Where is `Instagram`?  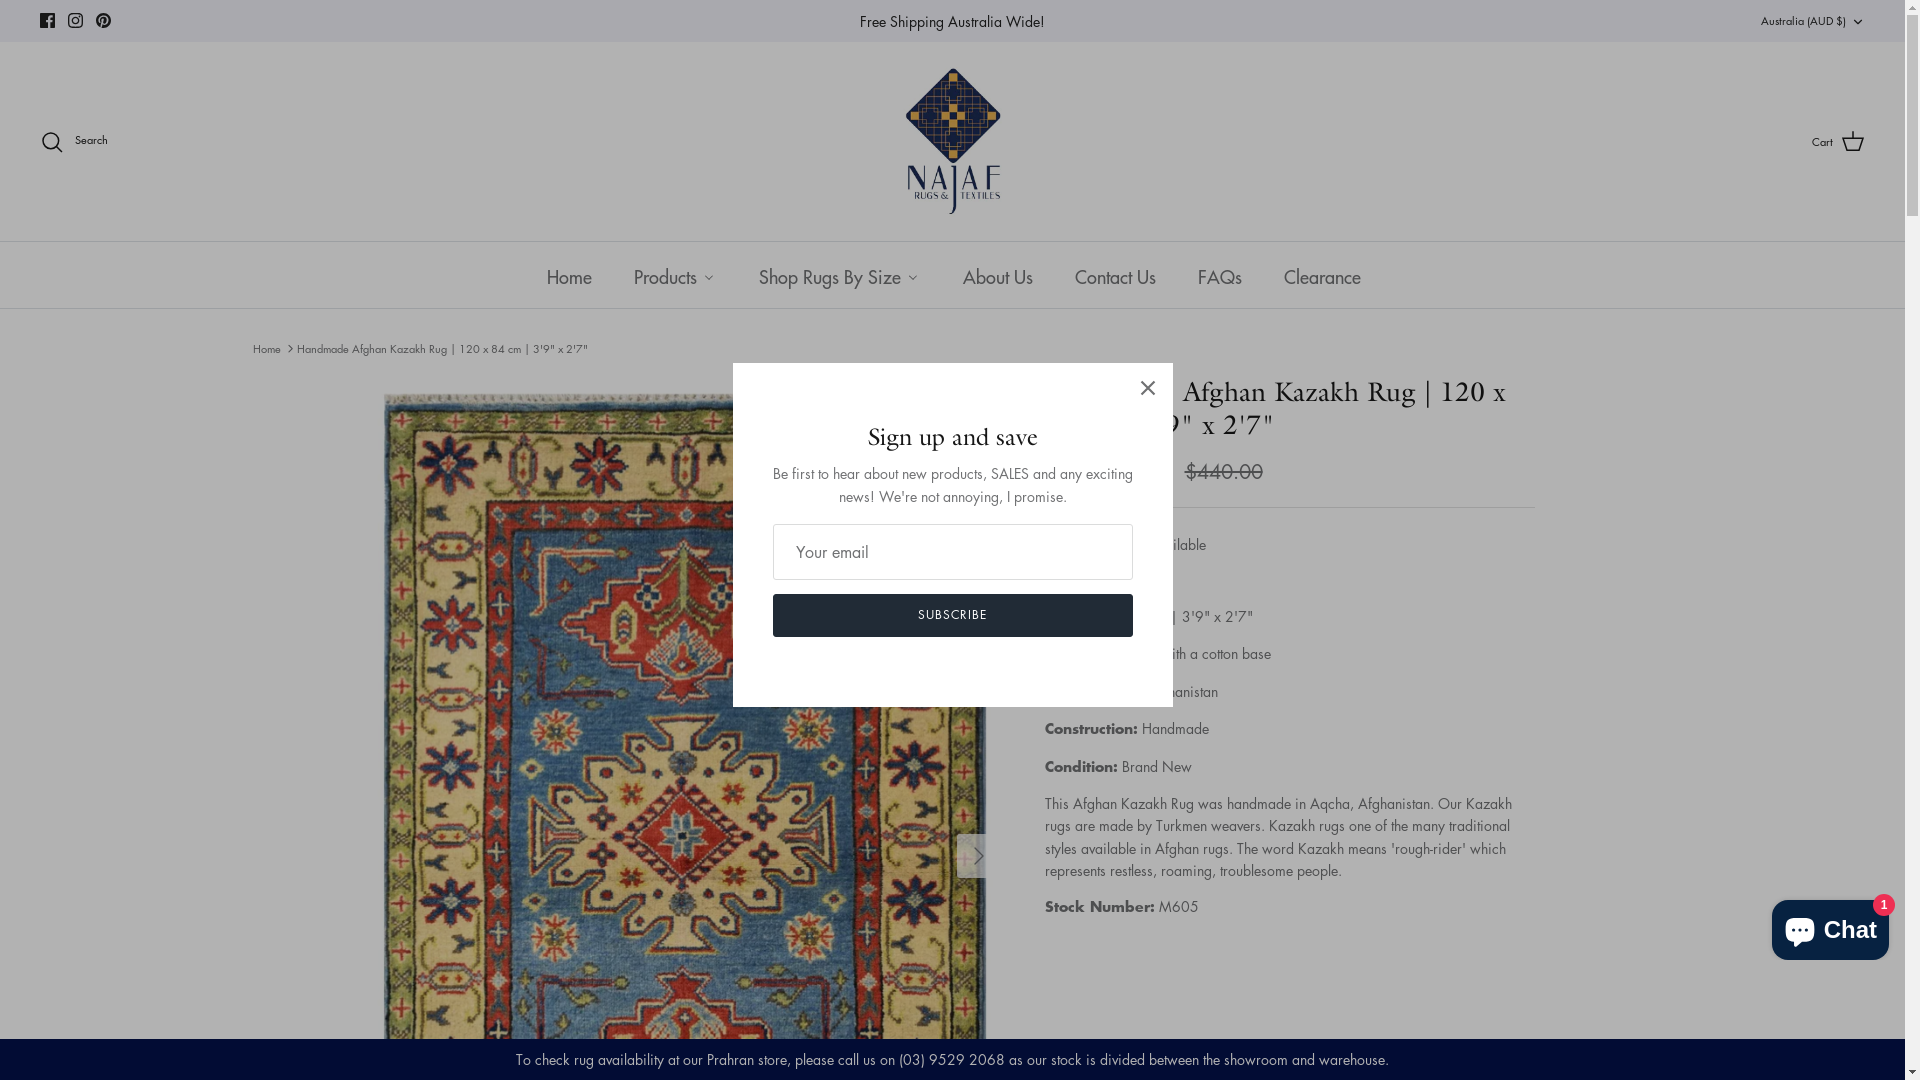
Instagram is located at coordinates (76, 20).